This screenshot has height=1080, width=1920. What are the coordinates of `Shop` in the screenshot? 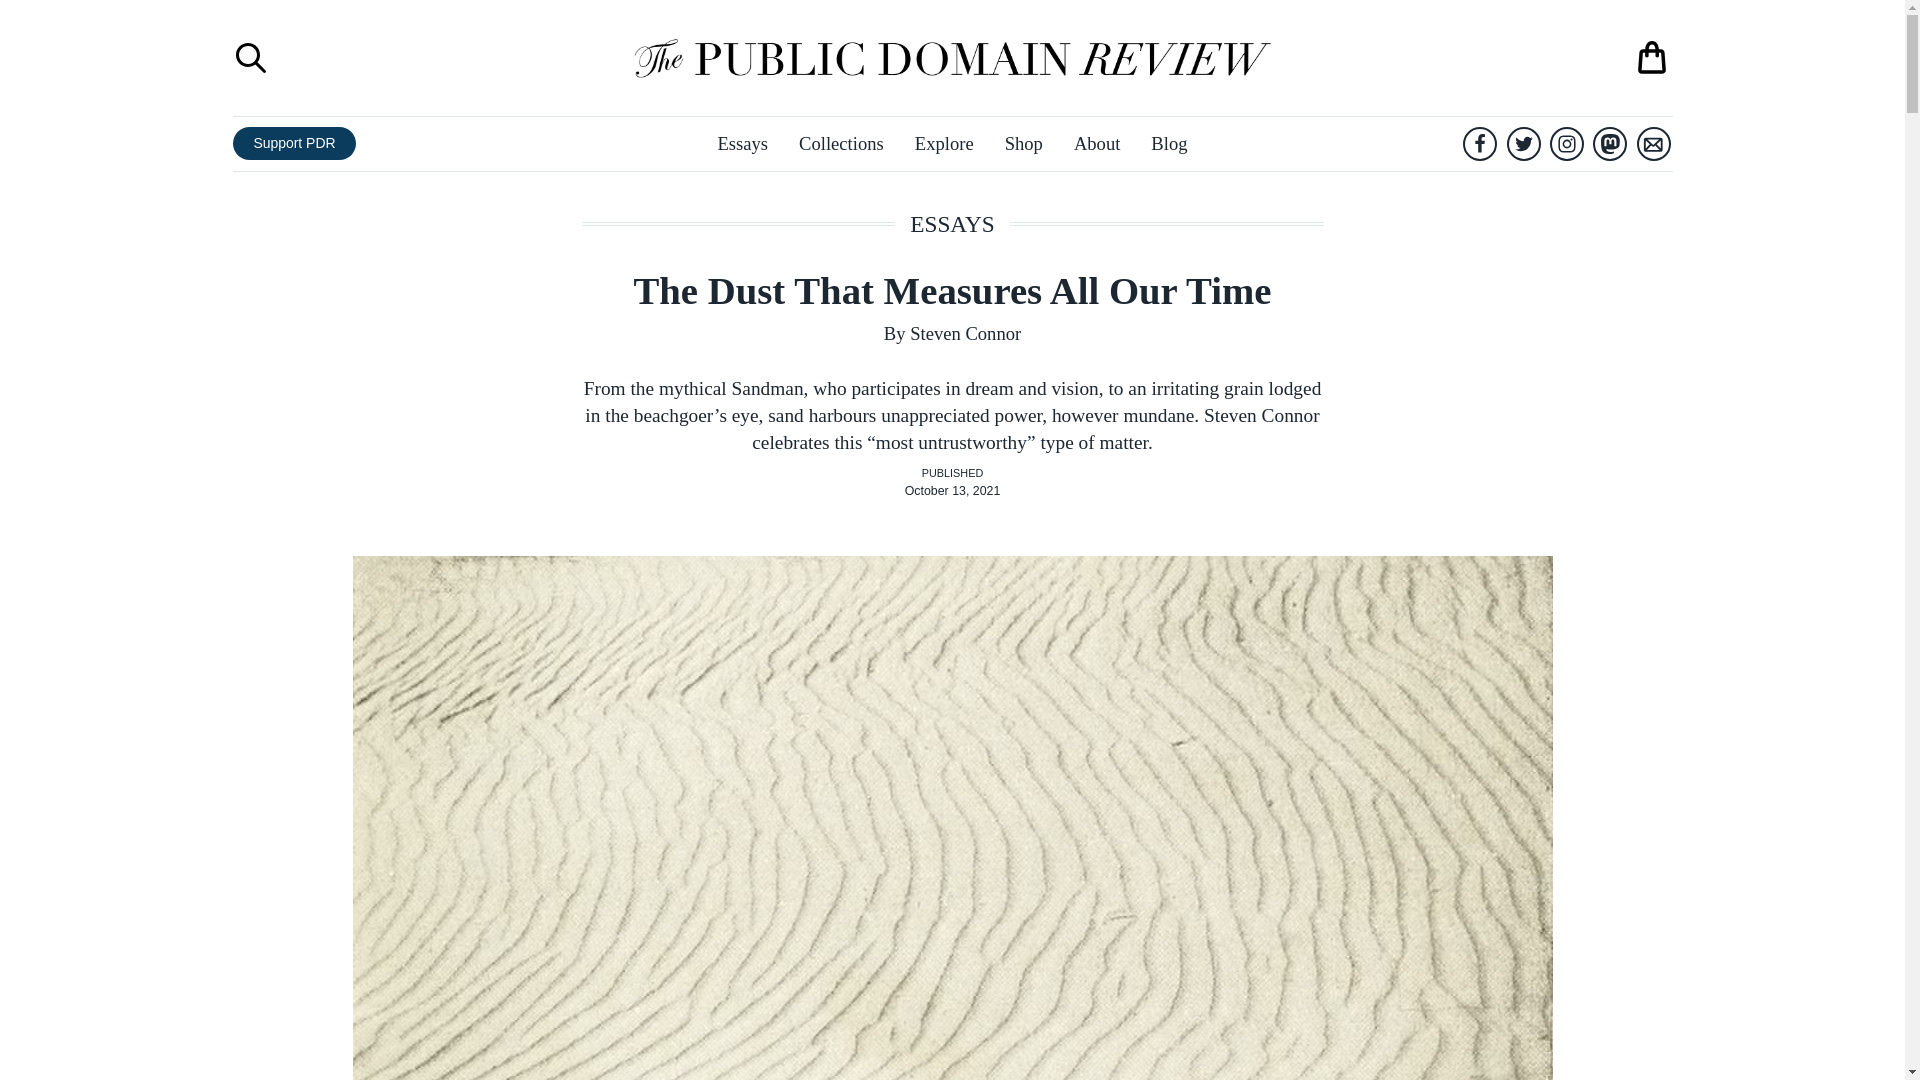 It's located at (1023, 143).